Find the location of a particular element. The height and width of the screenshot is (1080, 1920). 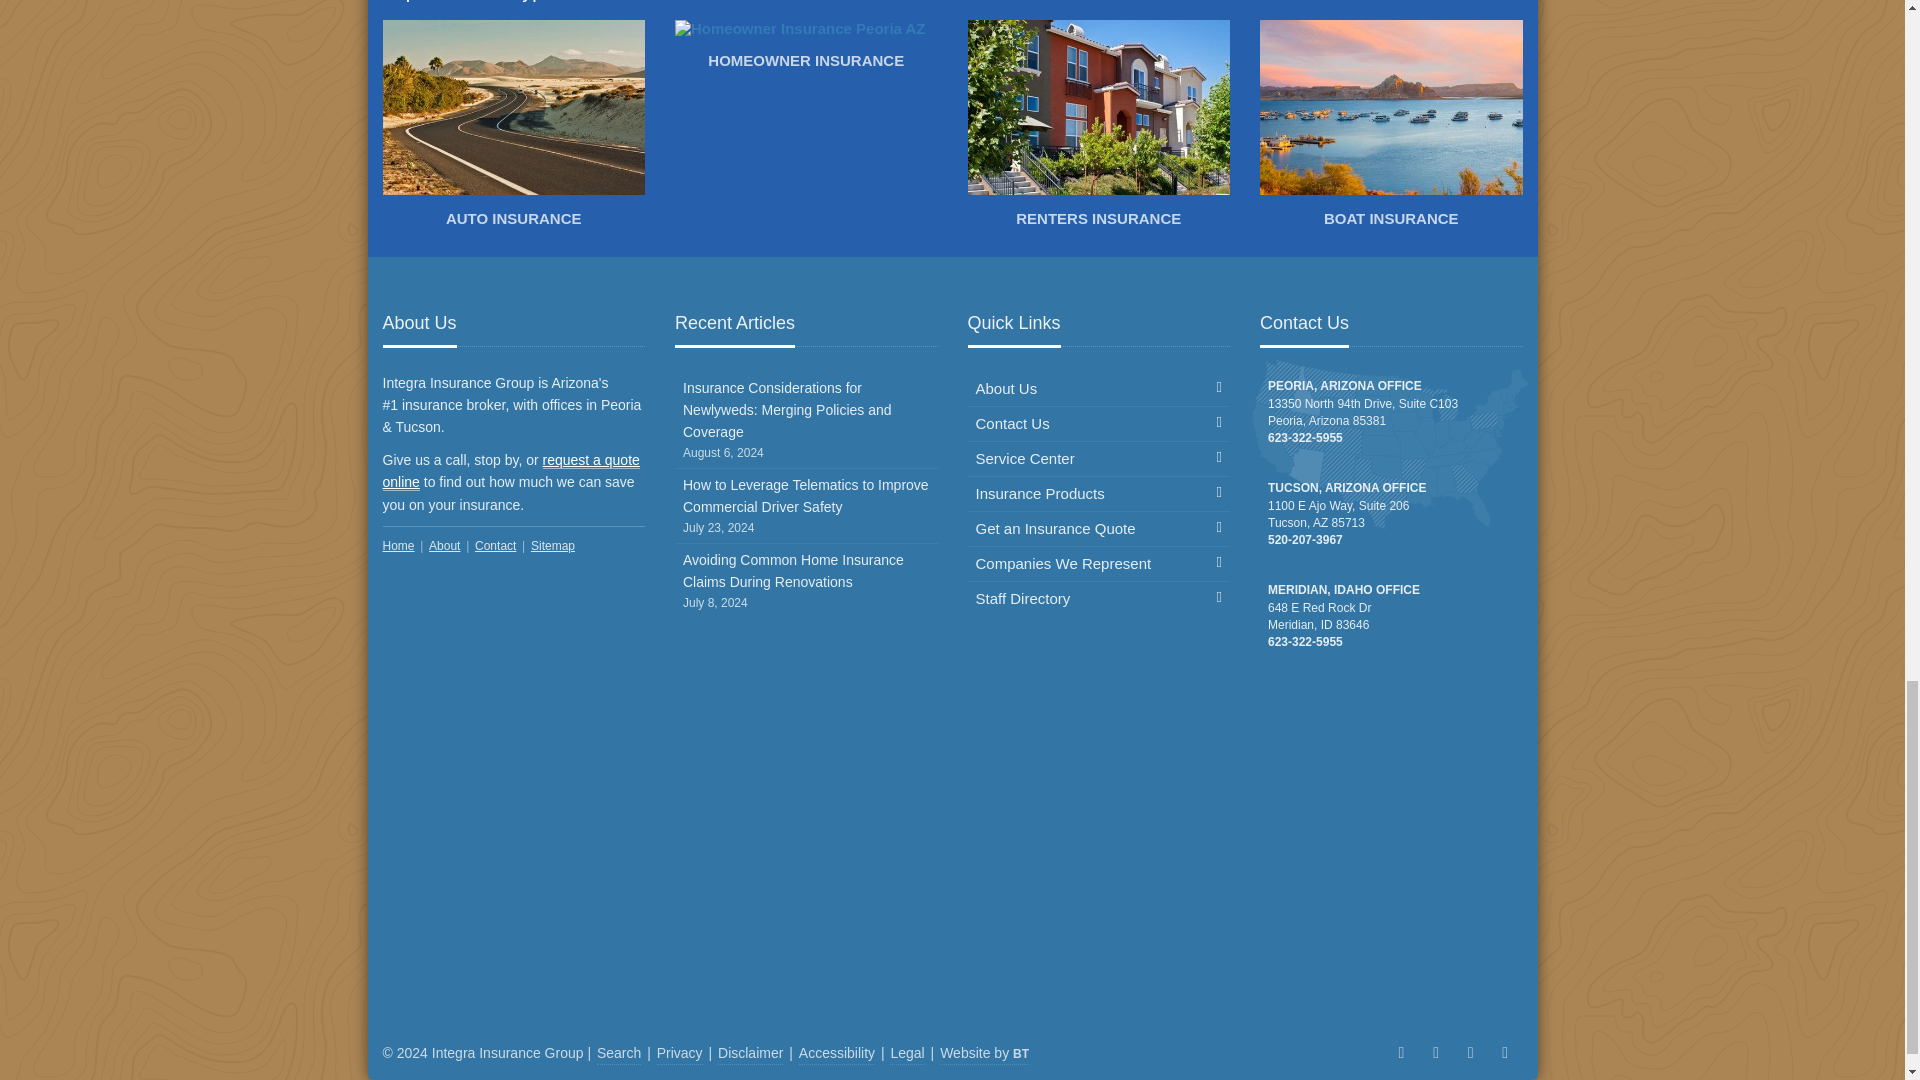

Auto Insurance Peoria AZ is located at coordinates (514, 128).